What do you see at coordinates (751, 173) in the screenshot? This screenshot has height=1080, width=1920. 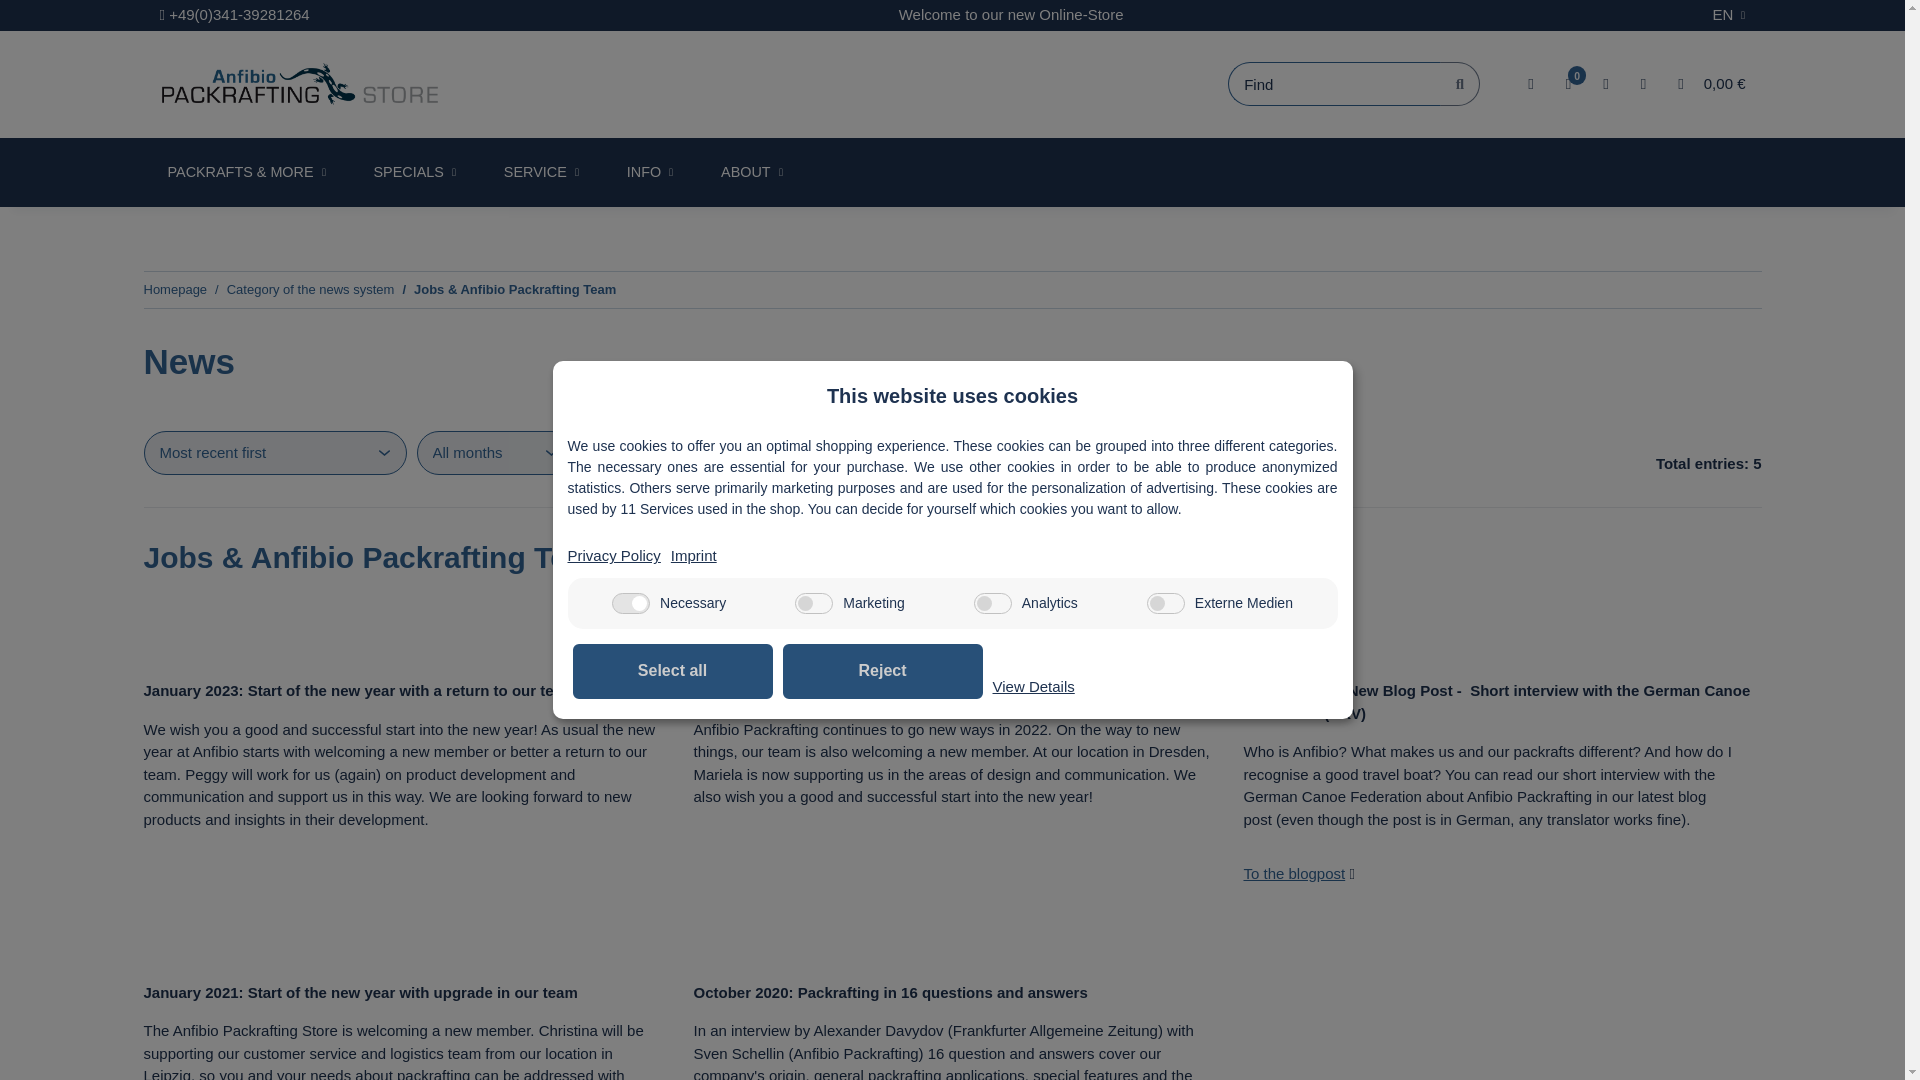 I see `About` at bounding box center [751, 173].